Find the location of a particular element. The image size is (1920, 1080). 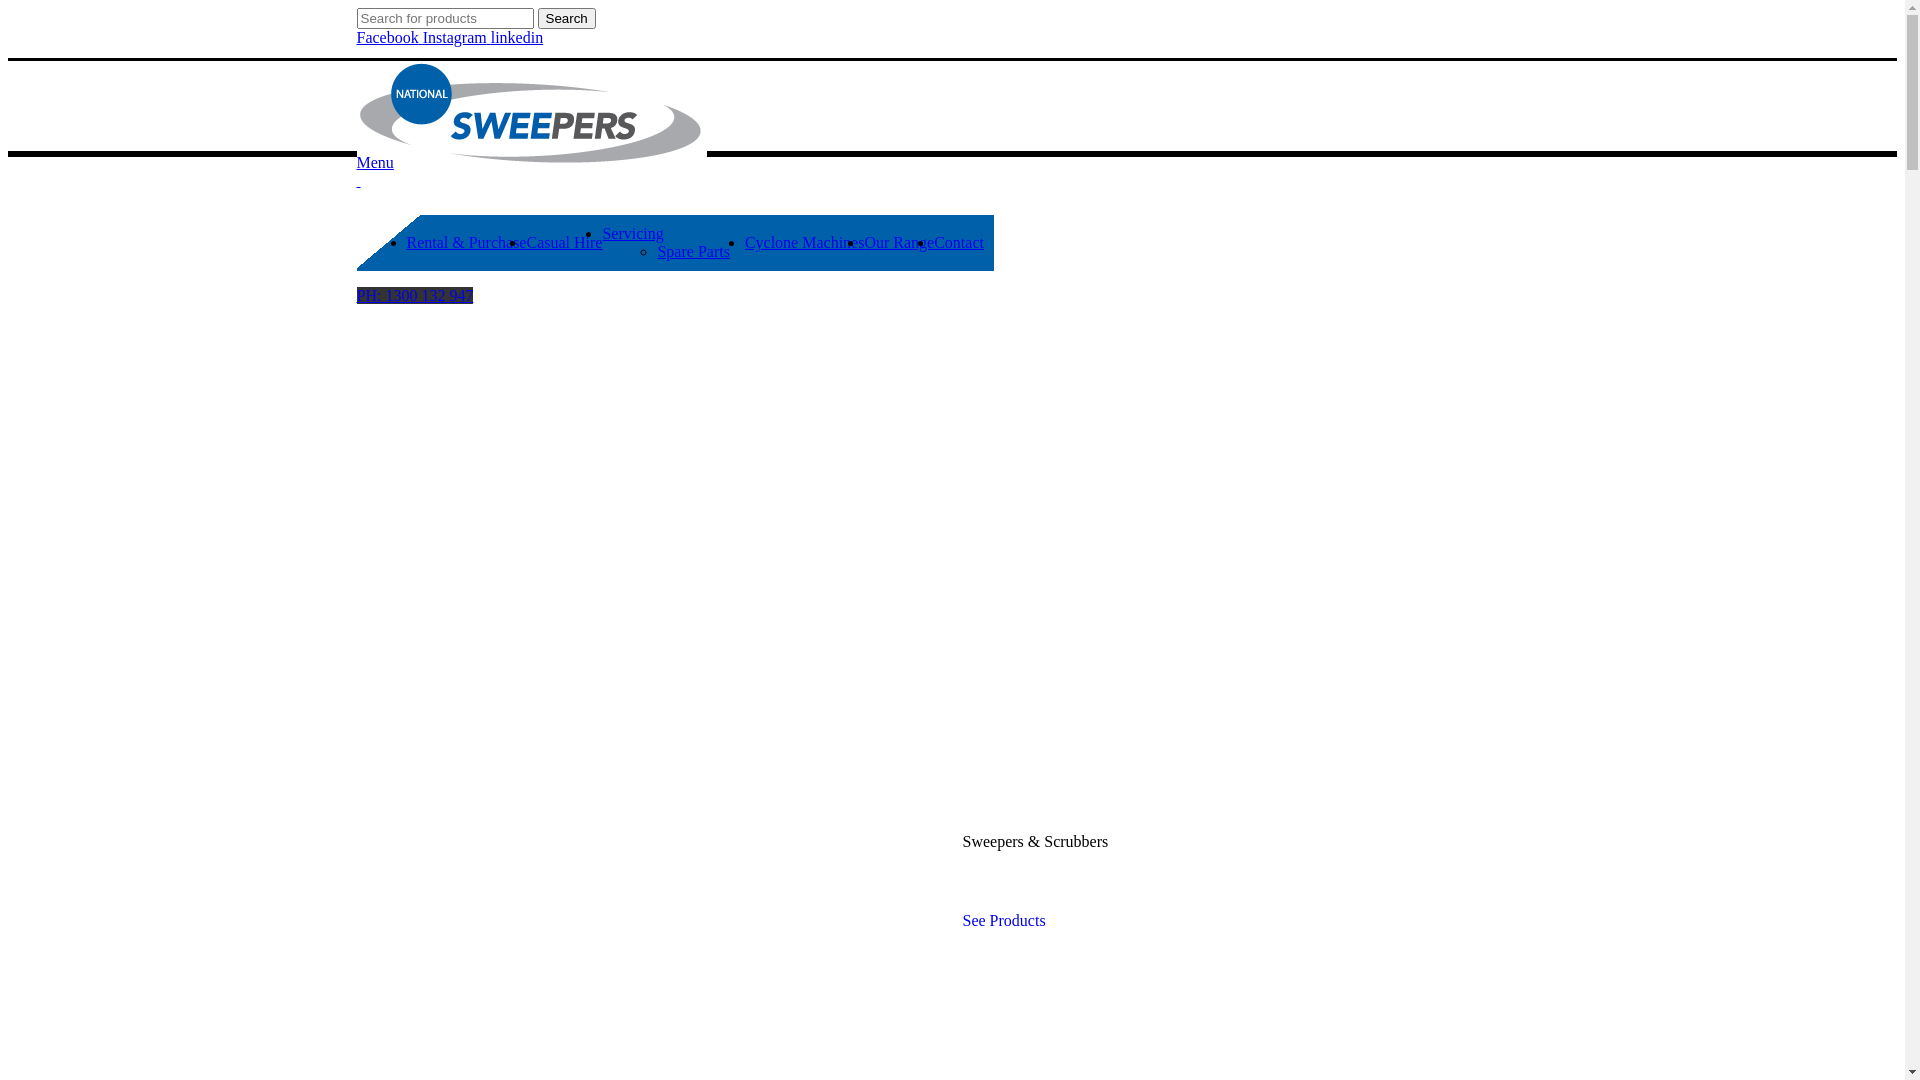

linkedin is located at coordinates (517, 38).